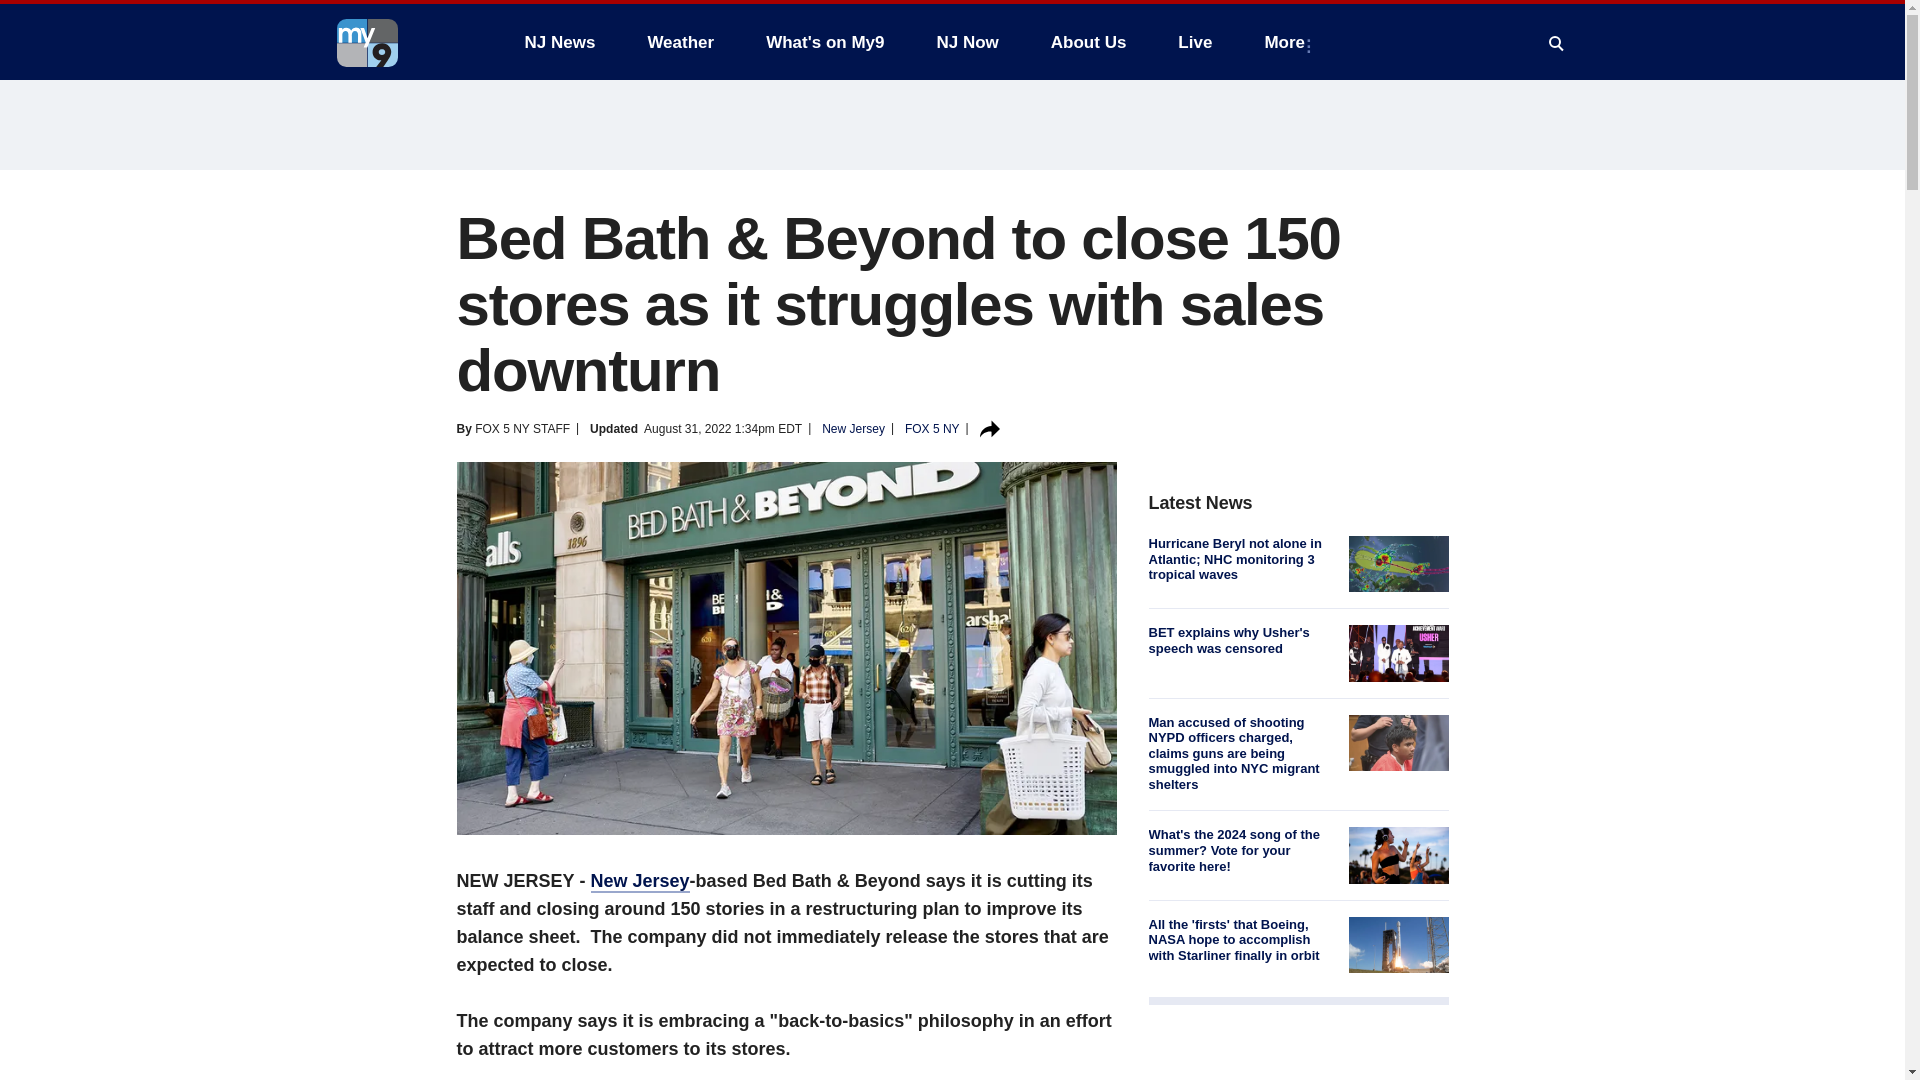 The image size is (1920, 1080). I want to click on Weather, so click(680, 42).